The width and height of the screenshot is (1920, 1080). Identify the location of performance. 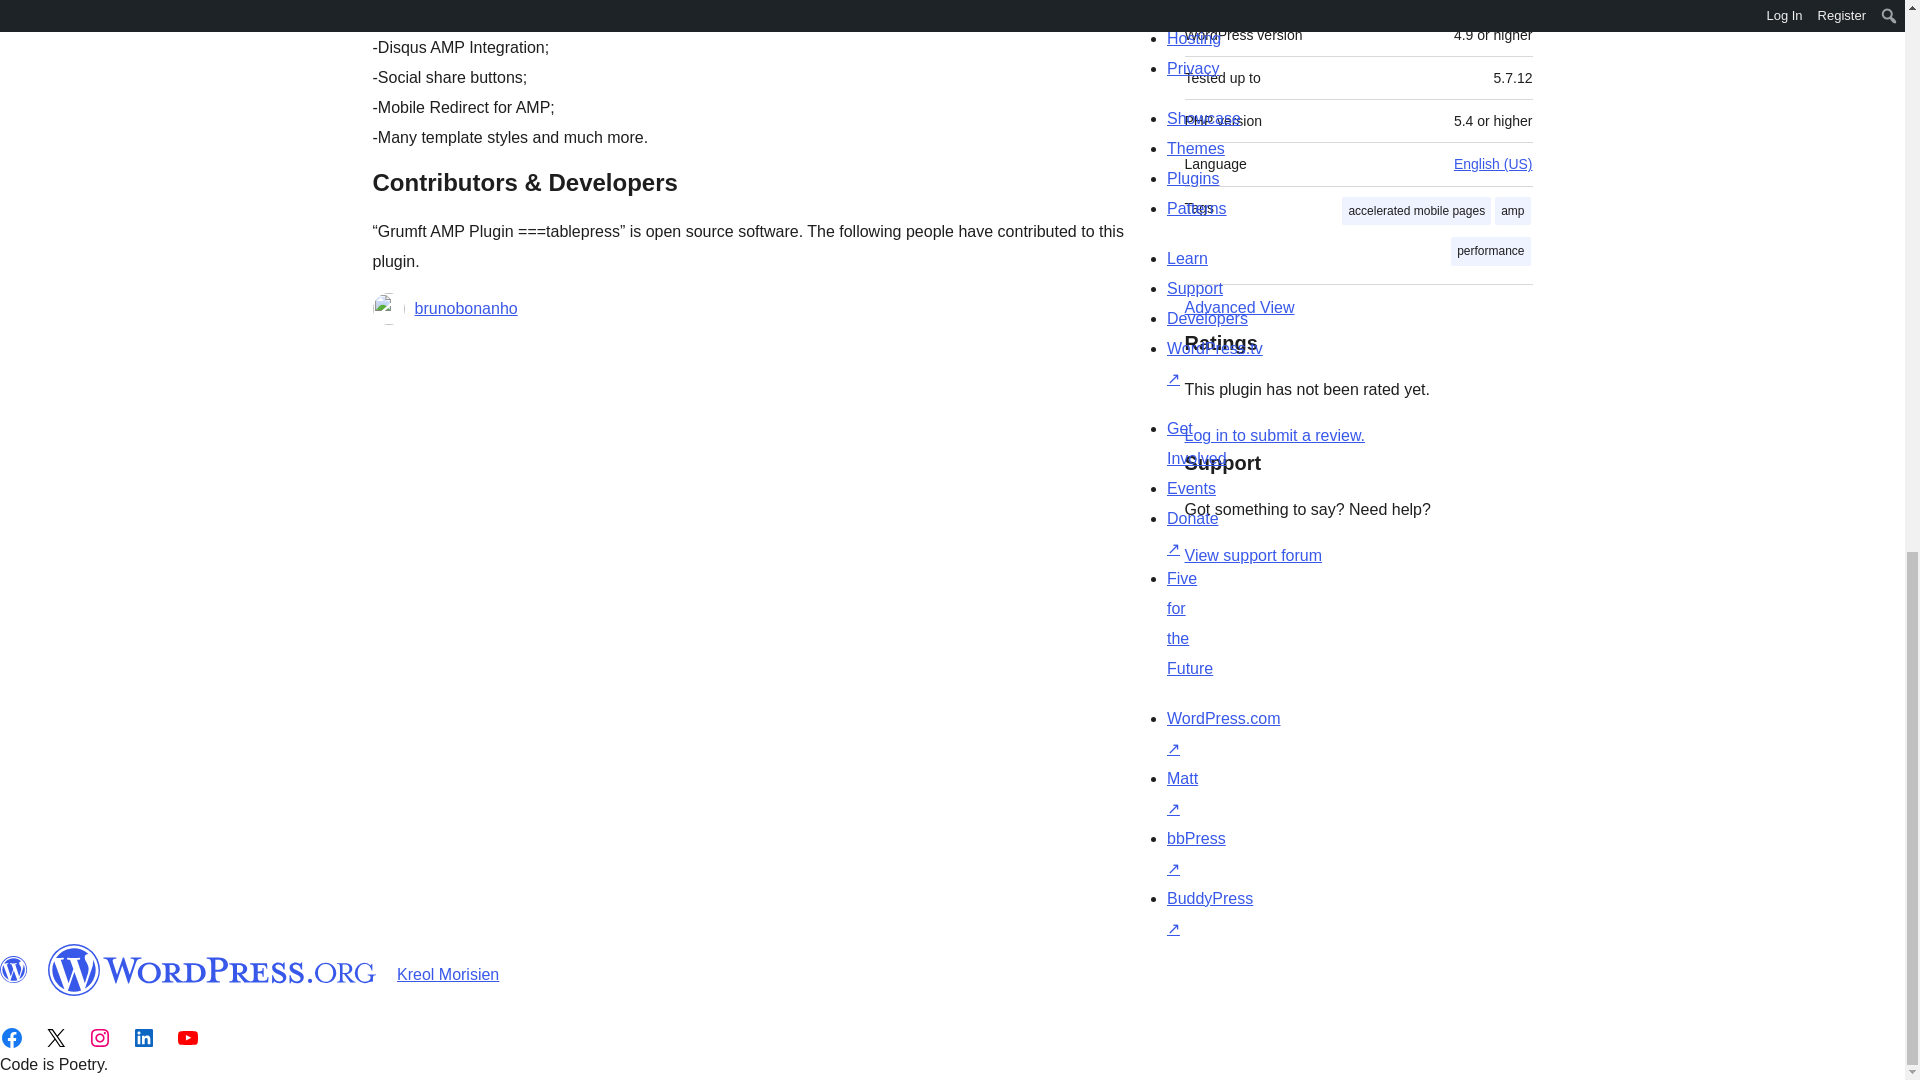
(1490, 250).